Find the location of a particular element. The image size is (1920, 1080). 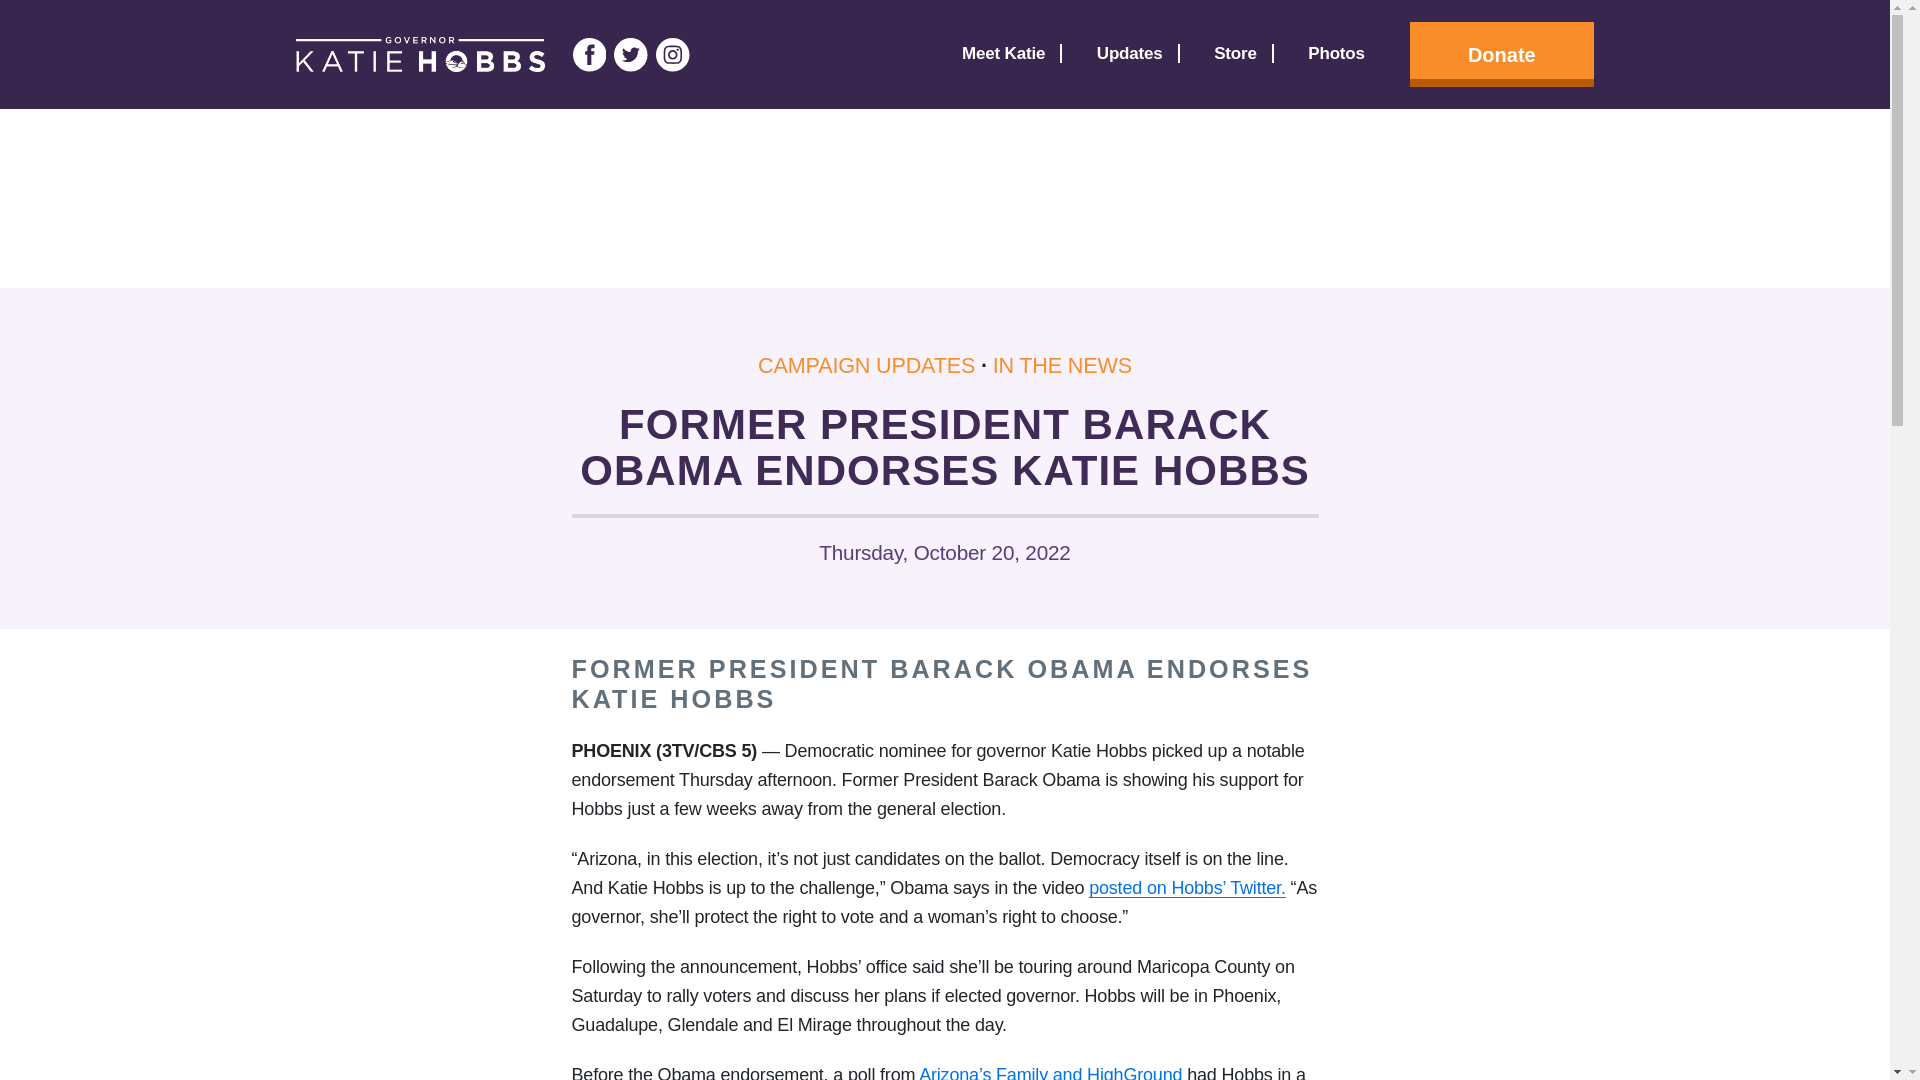

Meet Katie is located at coordinates (1002, 54).